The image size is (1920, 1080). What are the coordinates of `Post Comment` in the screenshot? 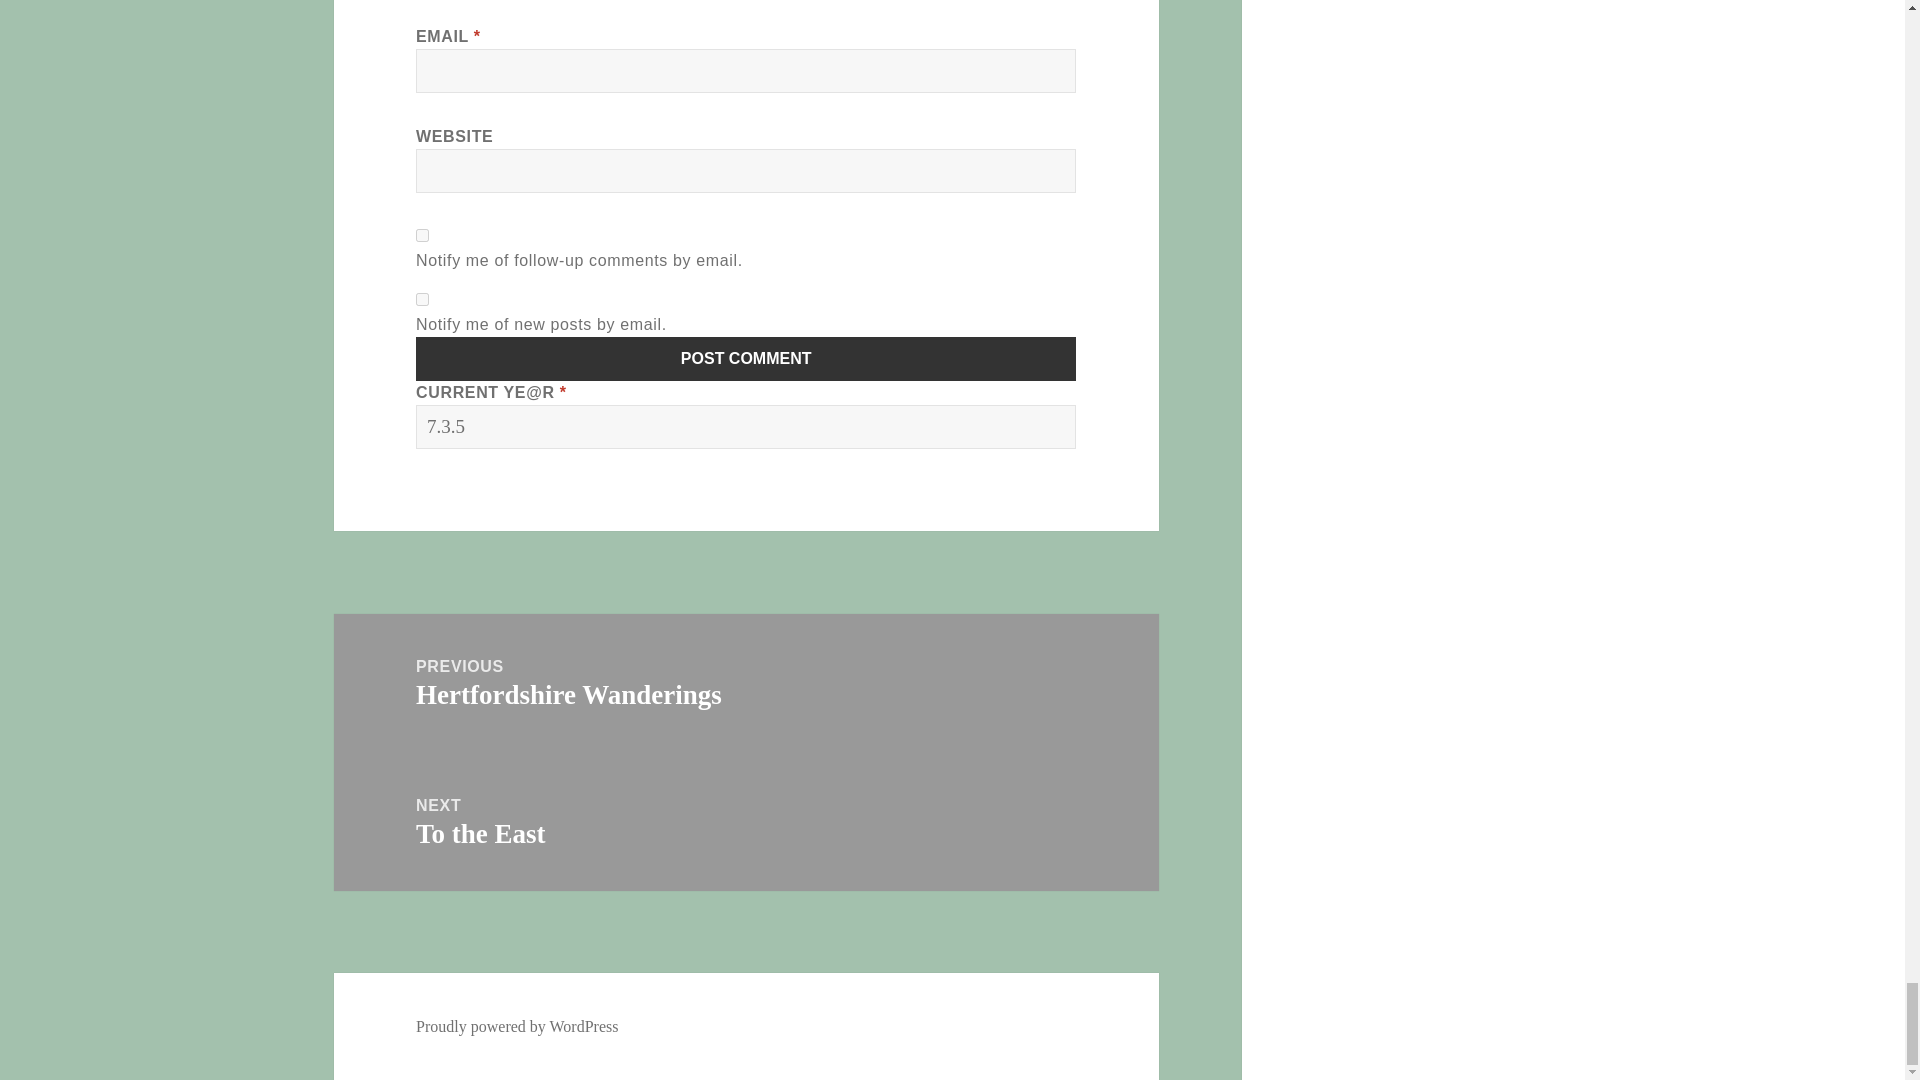 It's located at (746, 358).